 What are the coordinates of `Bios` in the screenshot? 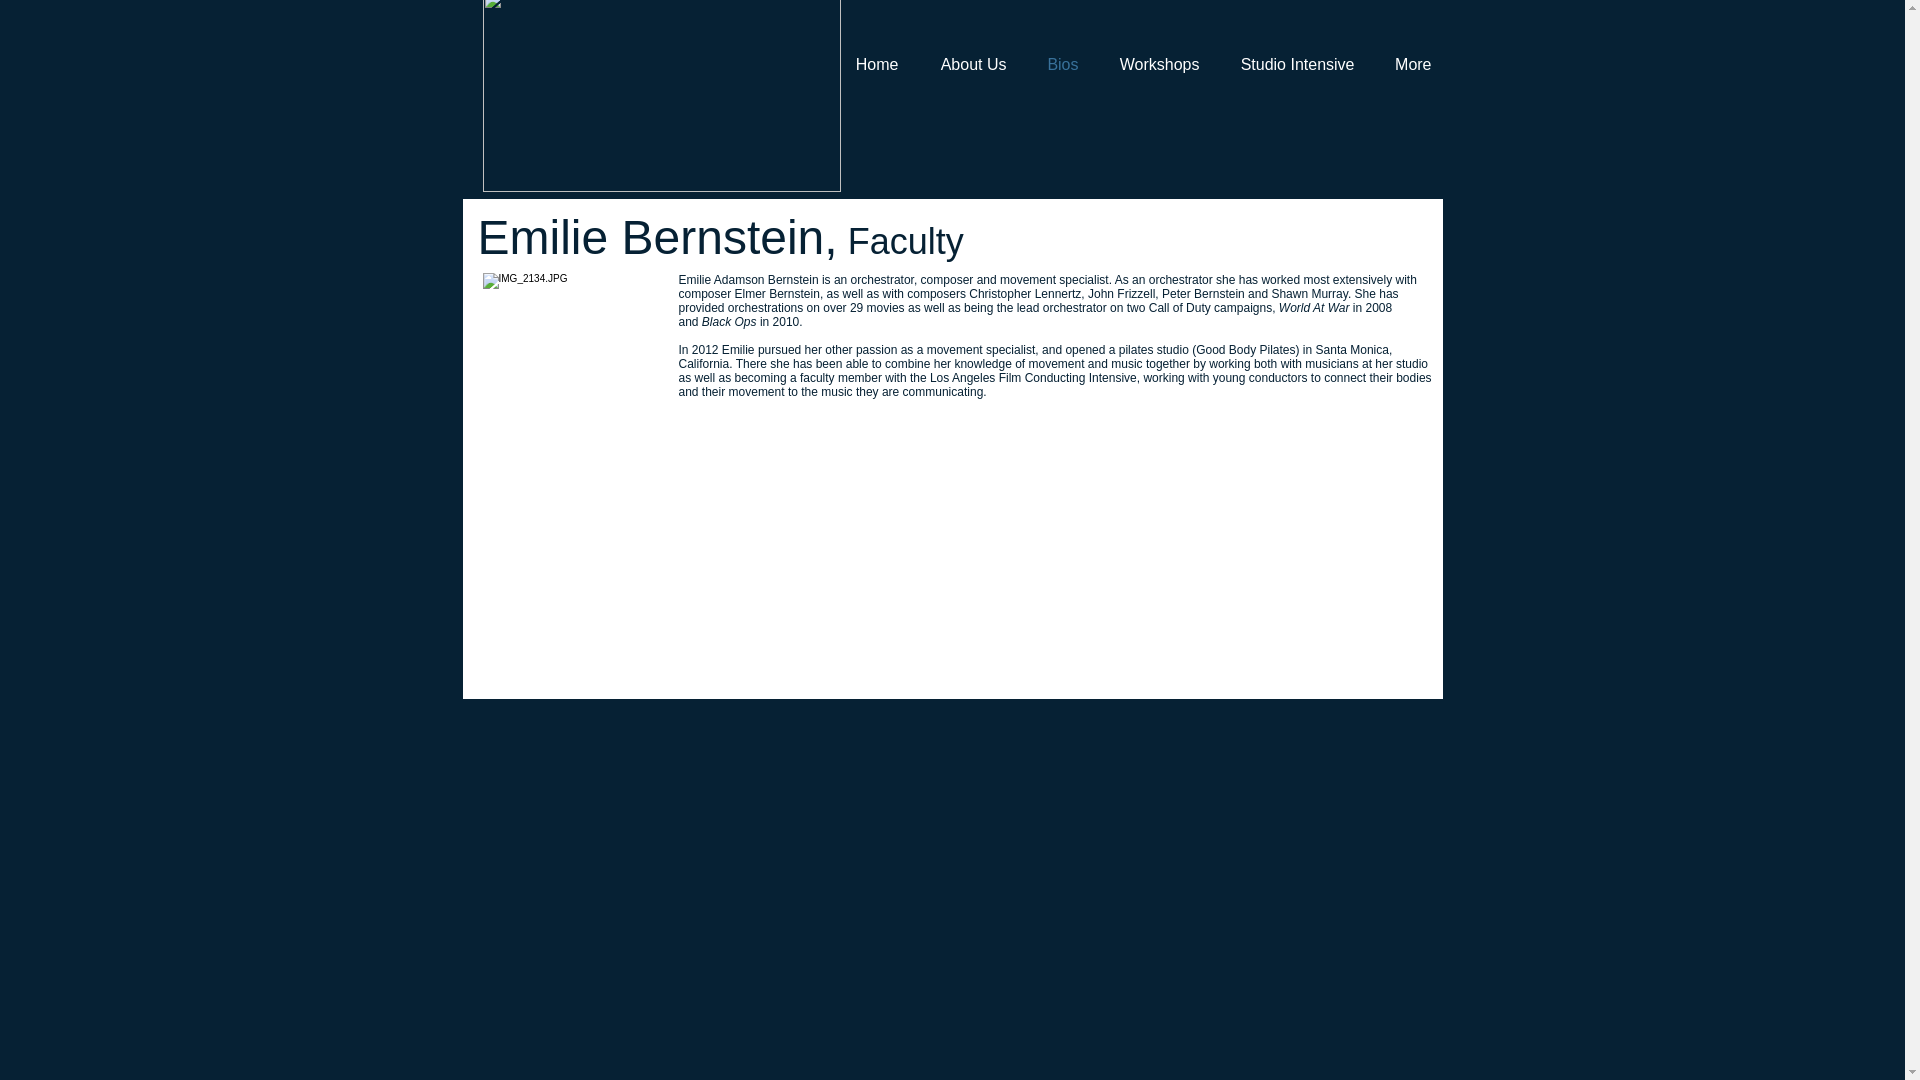 It's located at (1062, 64).